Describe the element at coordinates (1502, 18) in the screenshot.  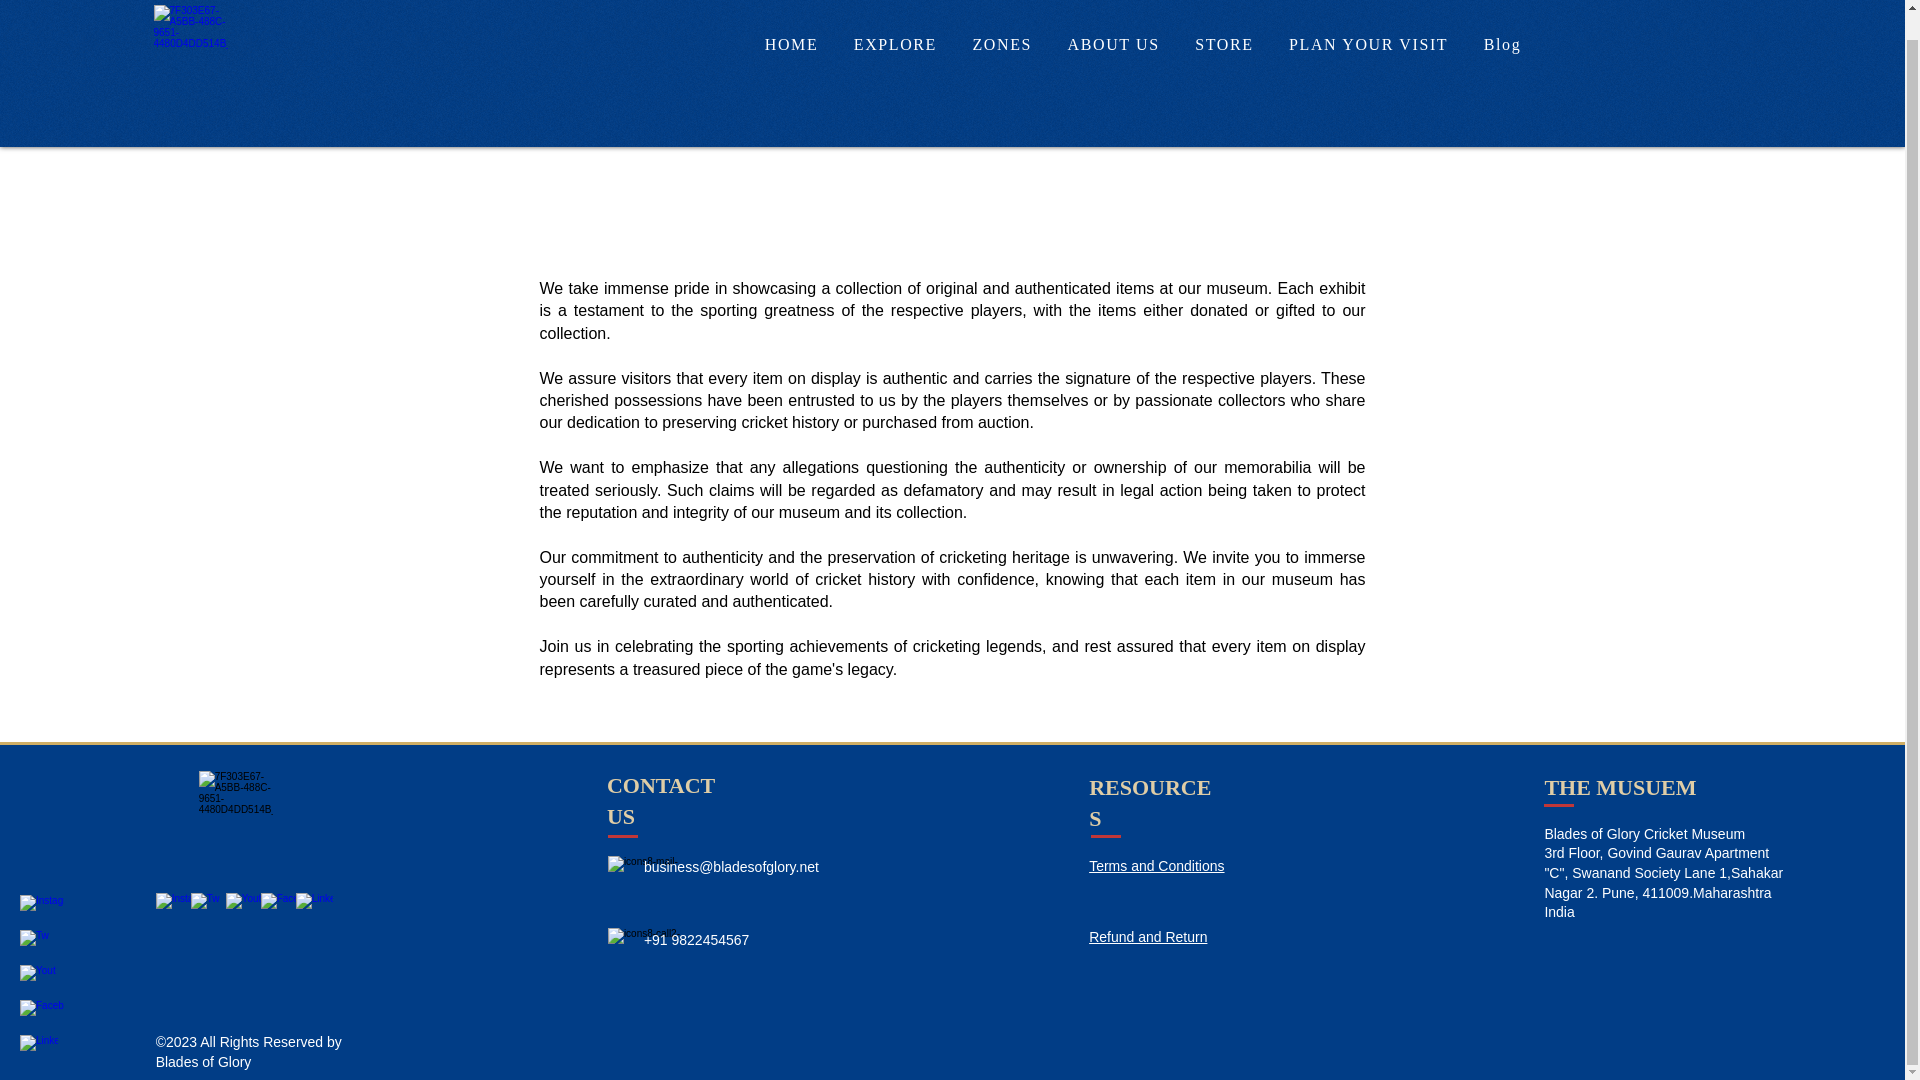
I see `Blog` at that location.